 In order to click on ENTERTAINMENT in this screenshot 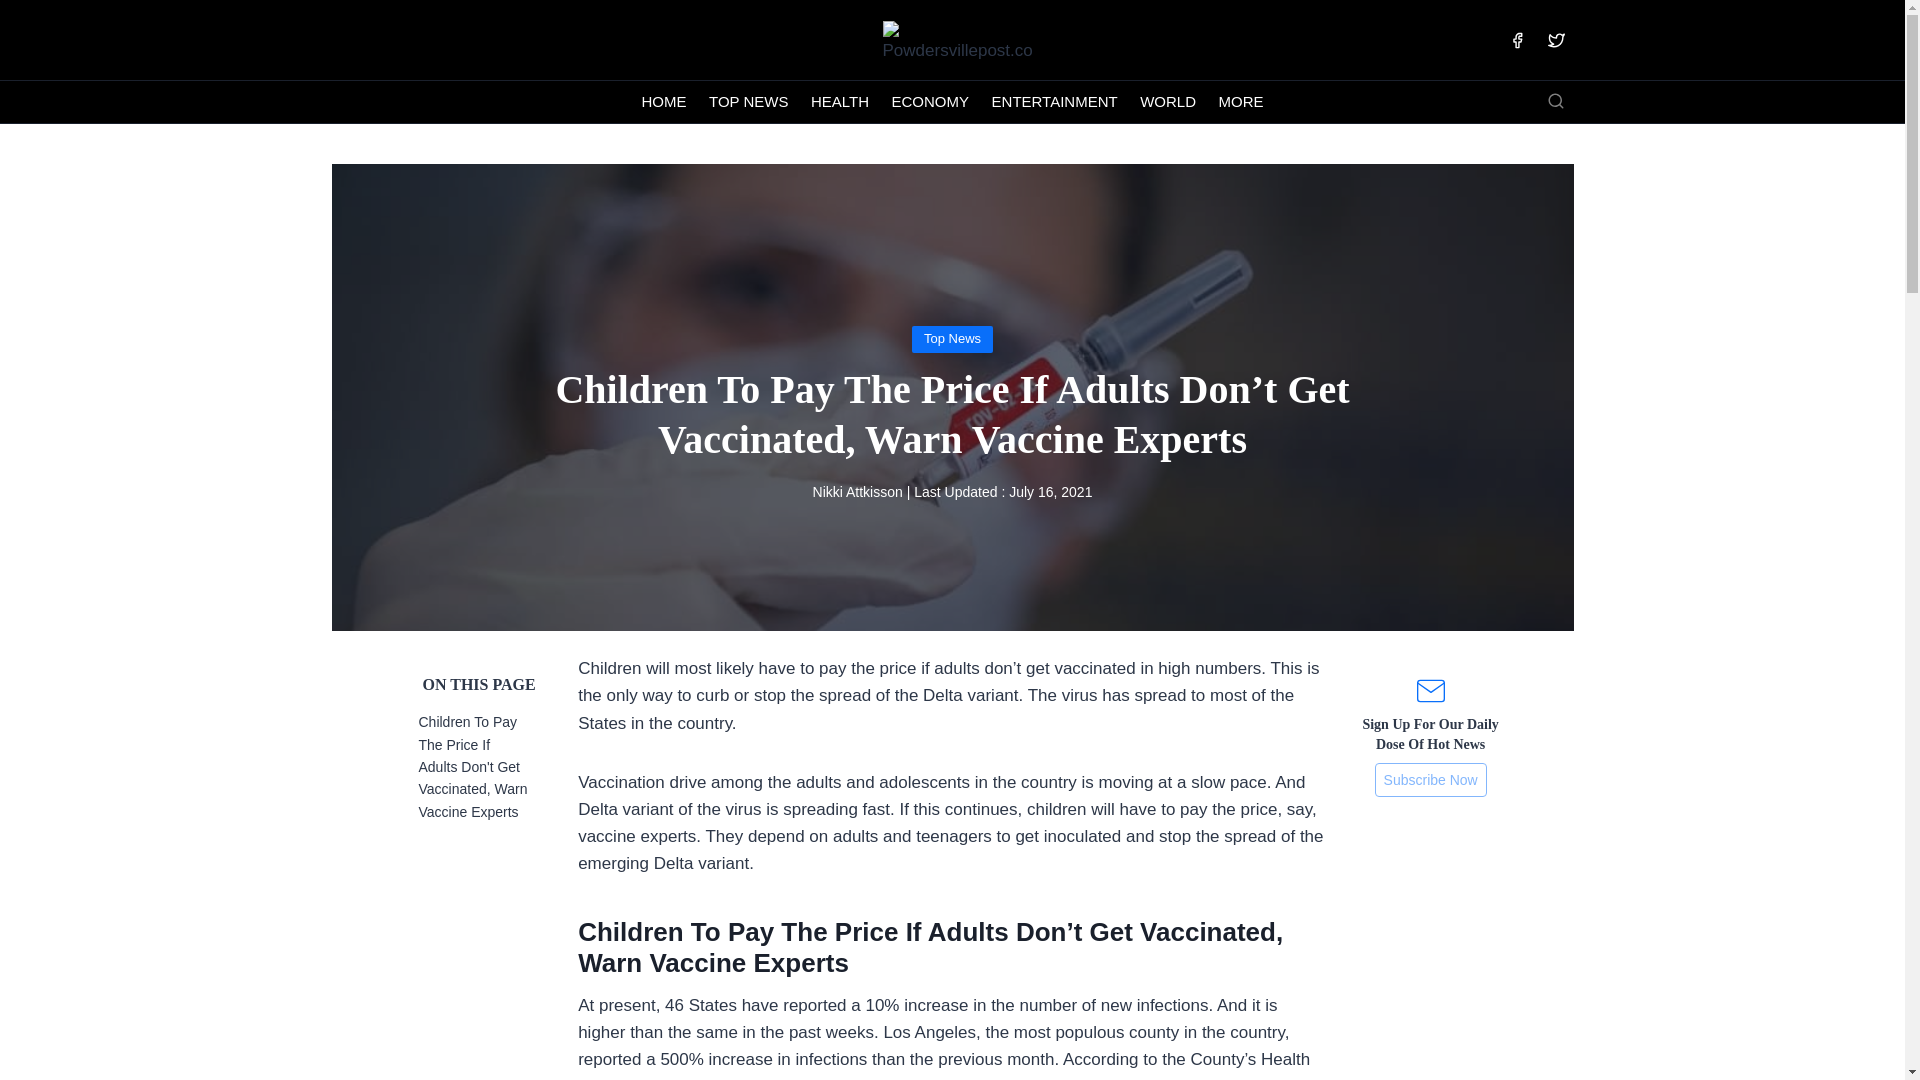, I will do `click(1054, 102)`.